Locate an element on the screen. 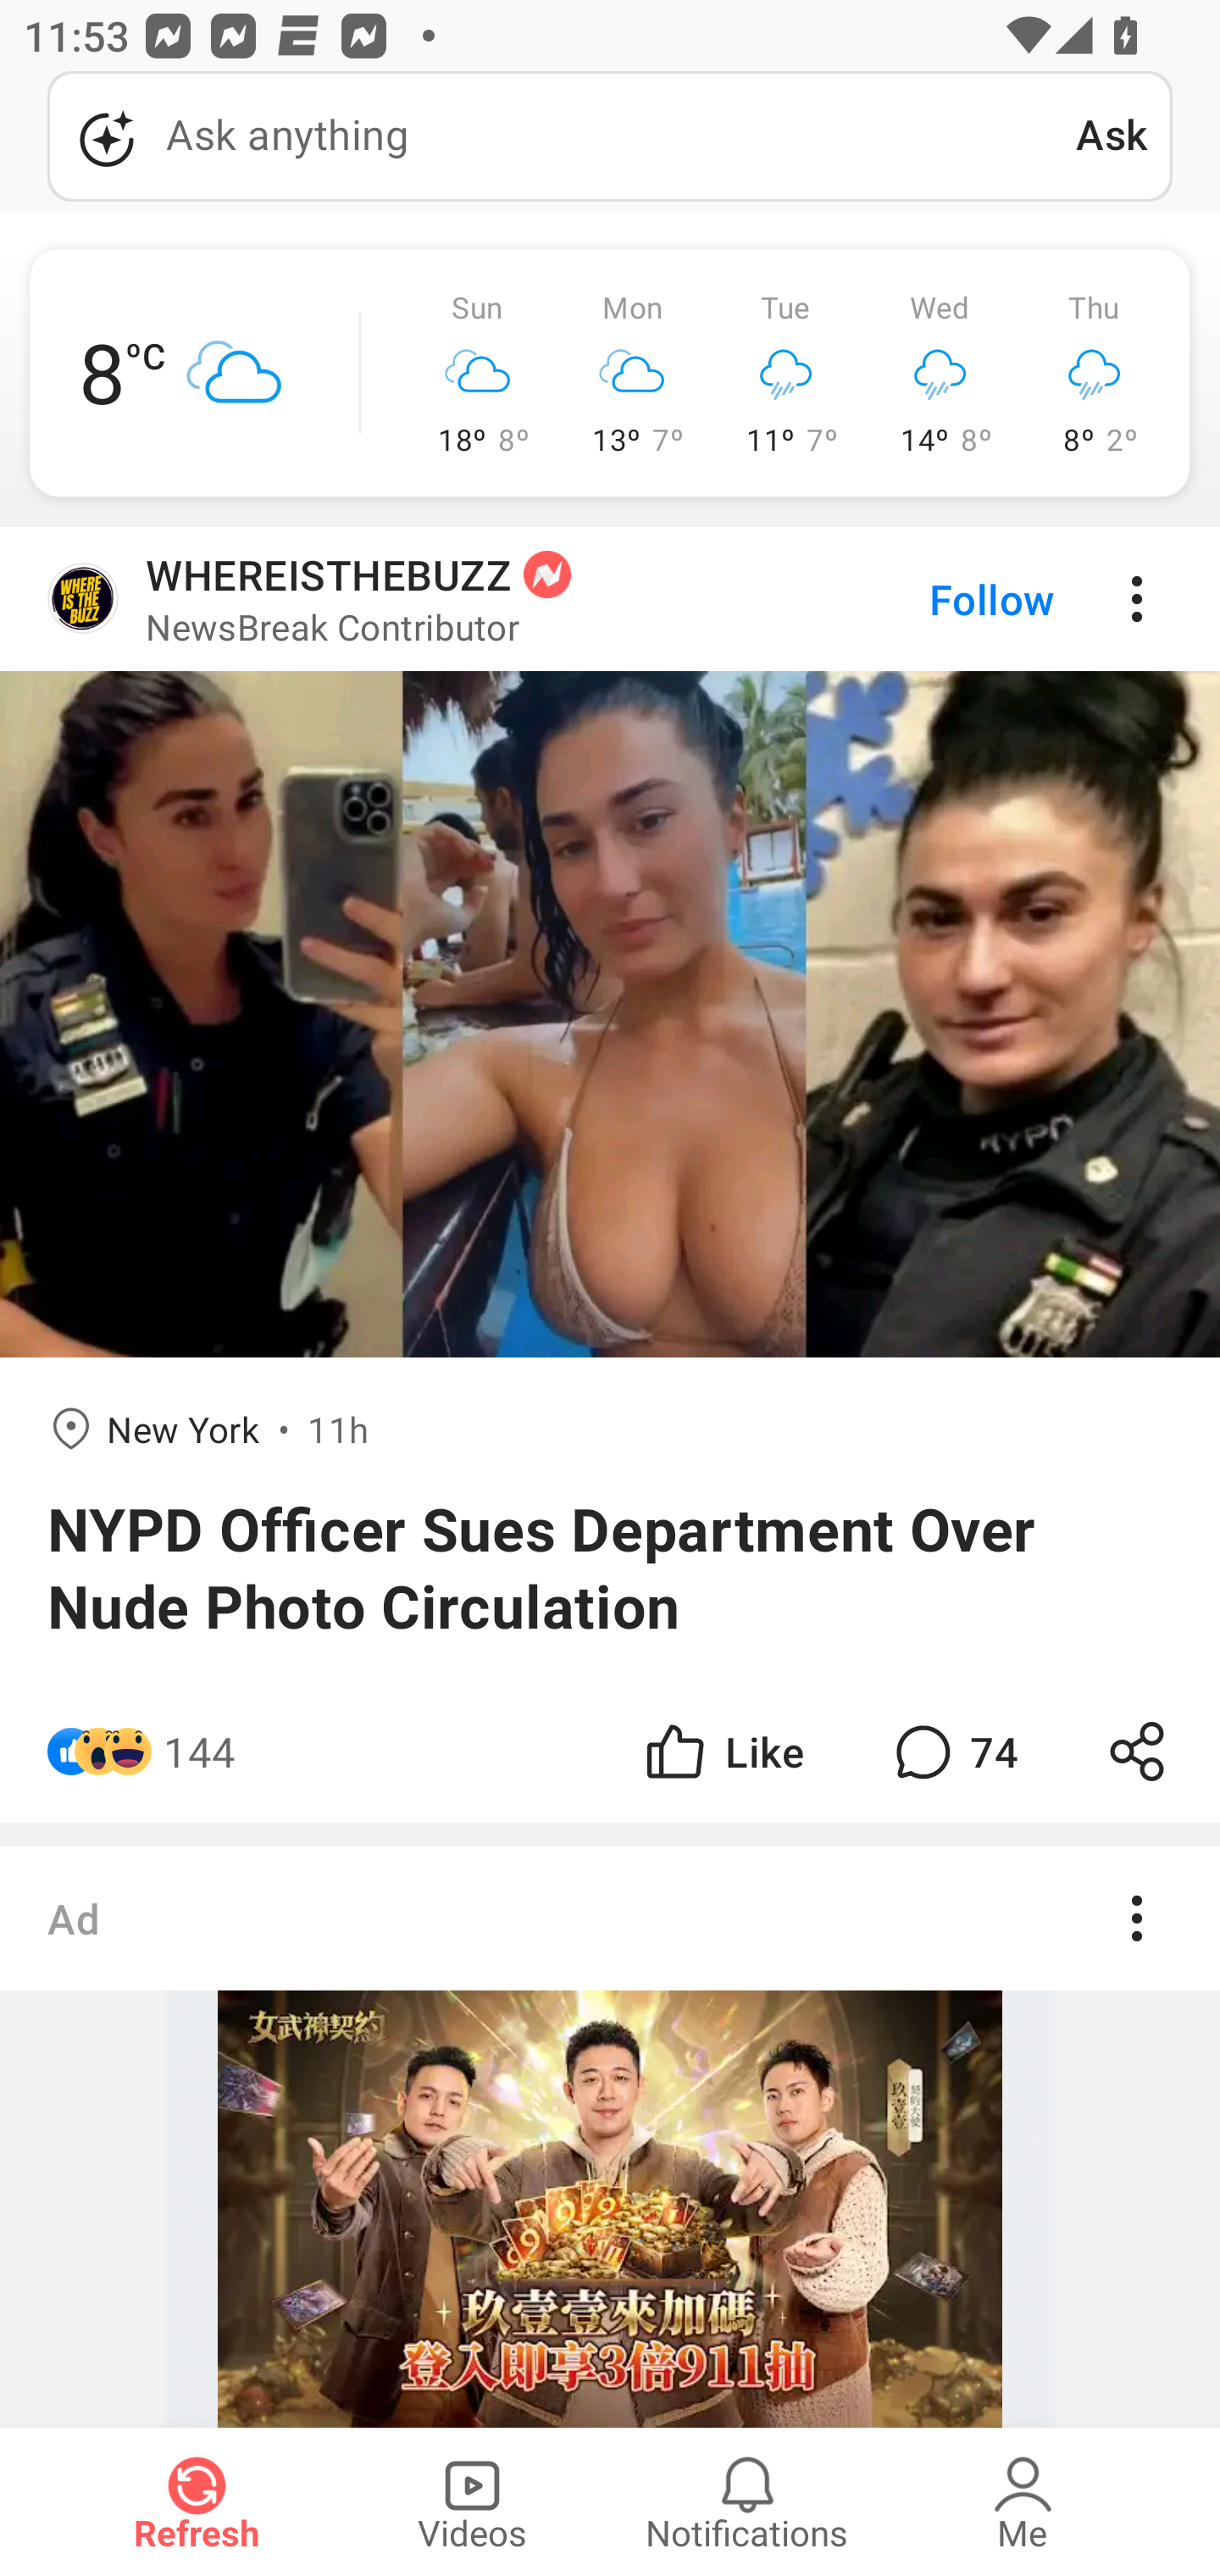  Me is located at coordinates (1023, 2501).